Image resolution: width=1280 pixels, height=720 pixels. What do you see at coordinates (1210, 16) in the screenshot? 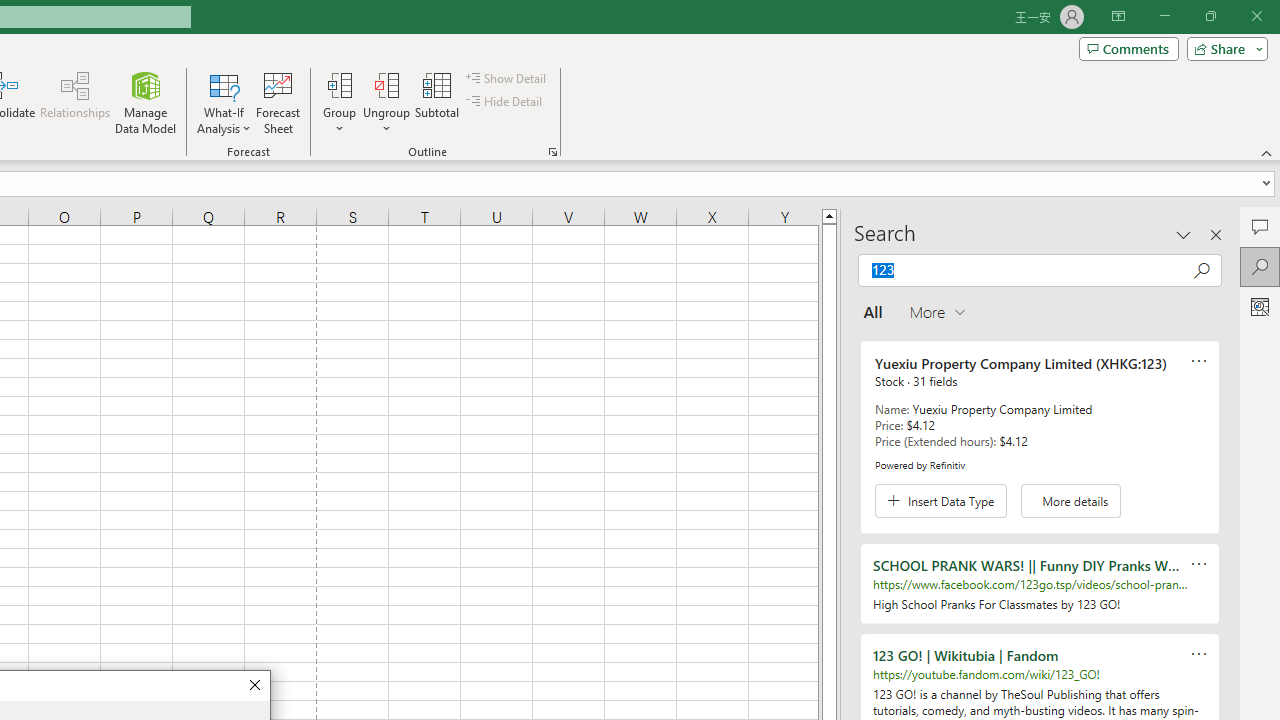
I see `Restore Down` at bounding box center [1210, 16].